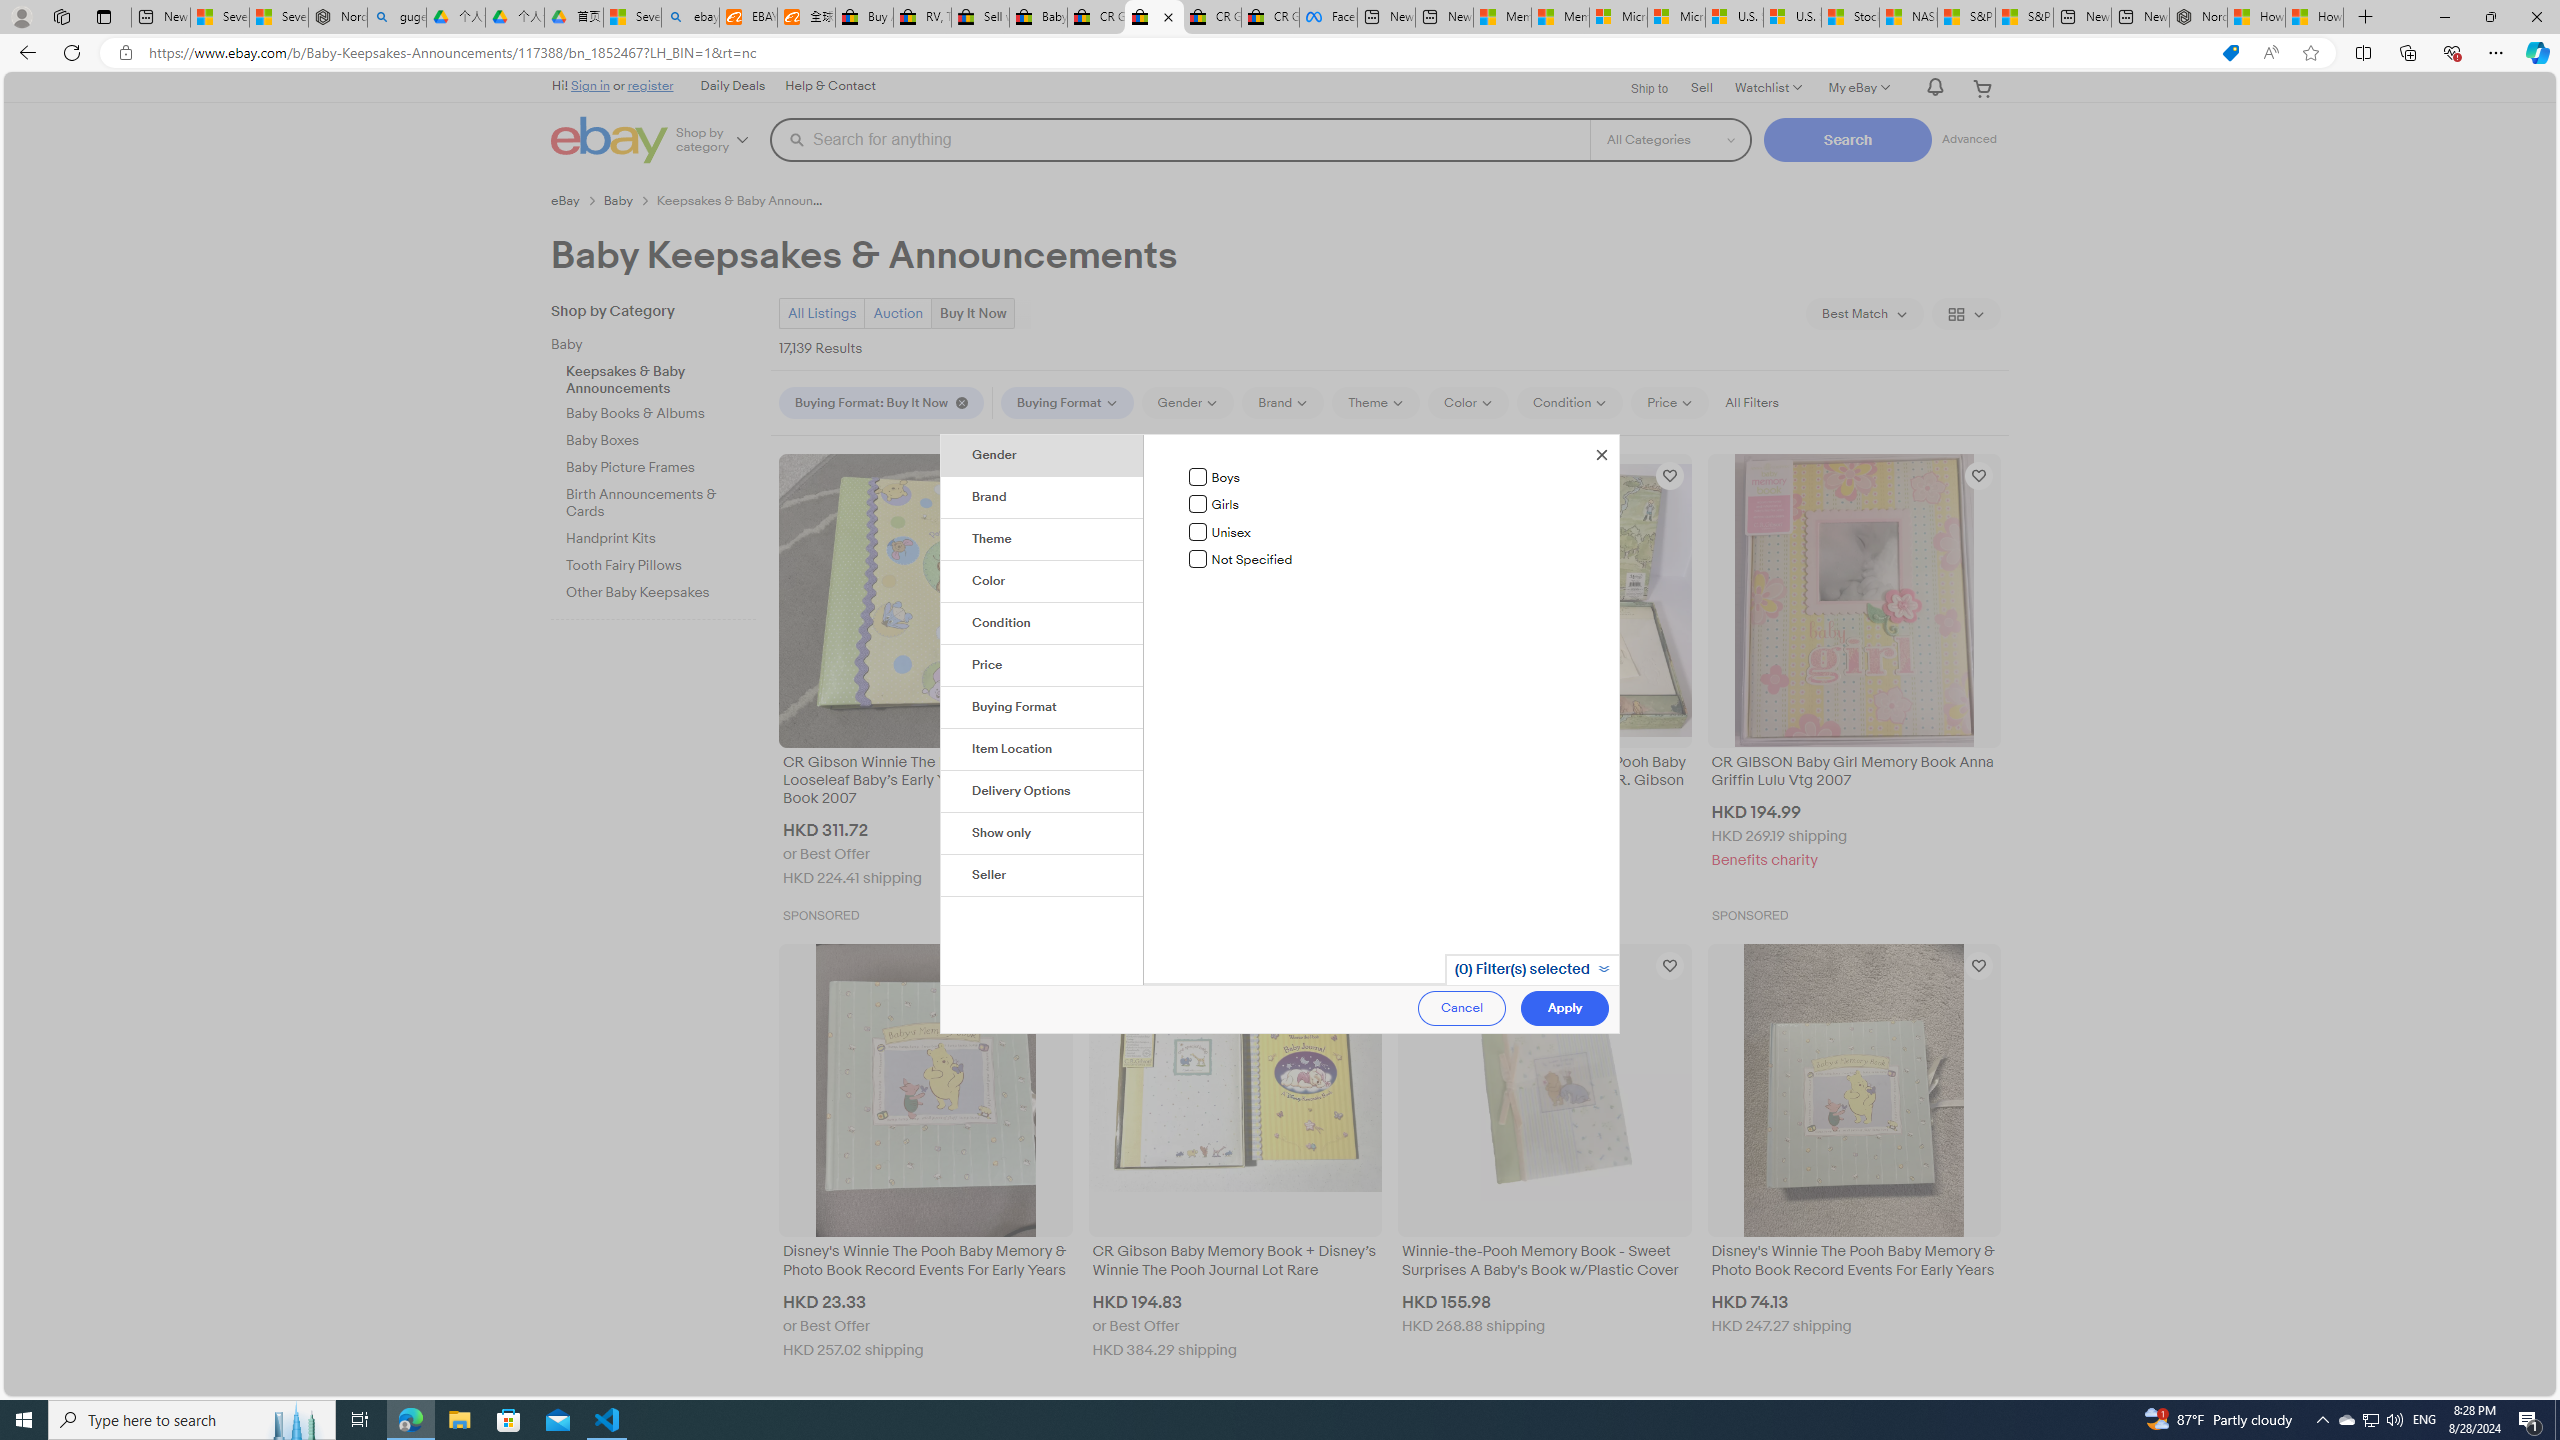 The image size is (2560, 1440). Describe the element at coordinates (2444, 17) in the screenshot. I see `Minimize` at that location.